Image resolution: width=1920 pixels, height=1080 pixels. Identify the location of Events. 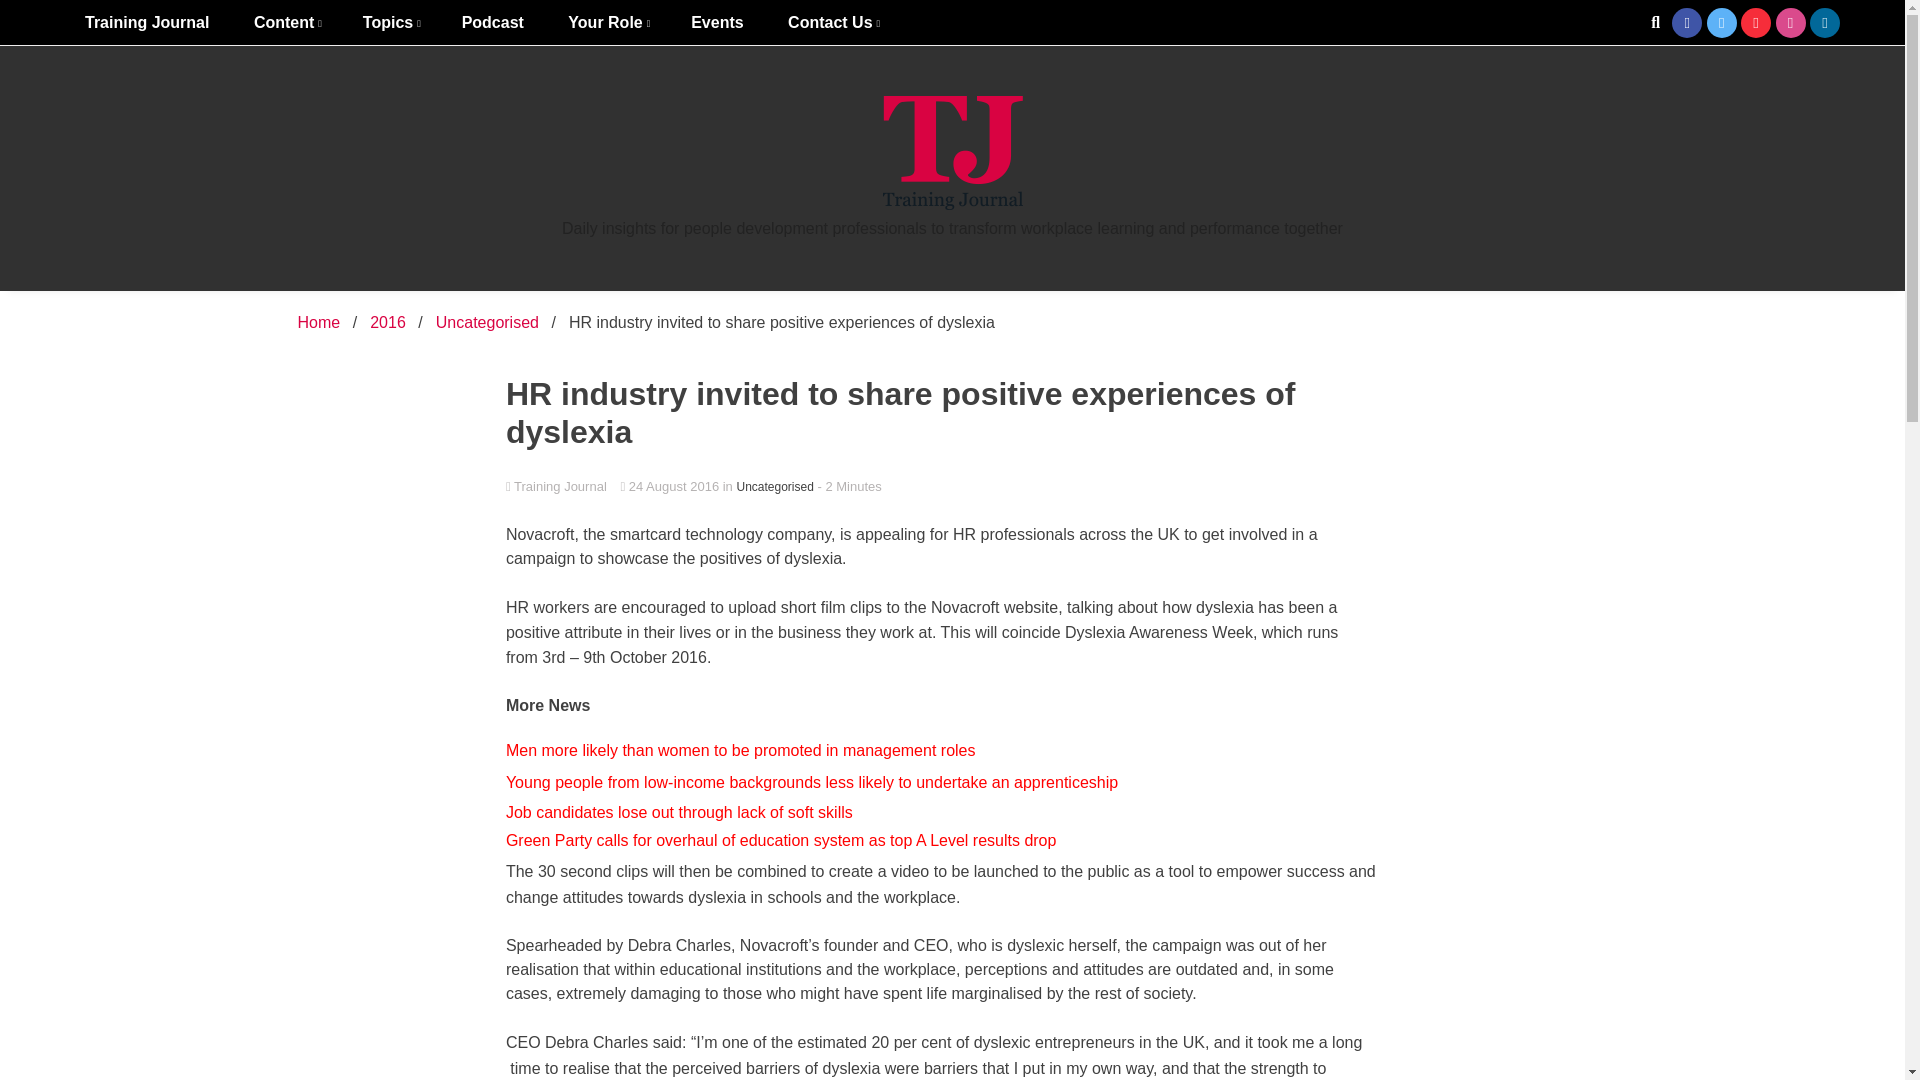
(716, 22).